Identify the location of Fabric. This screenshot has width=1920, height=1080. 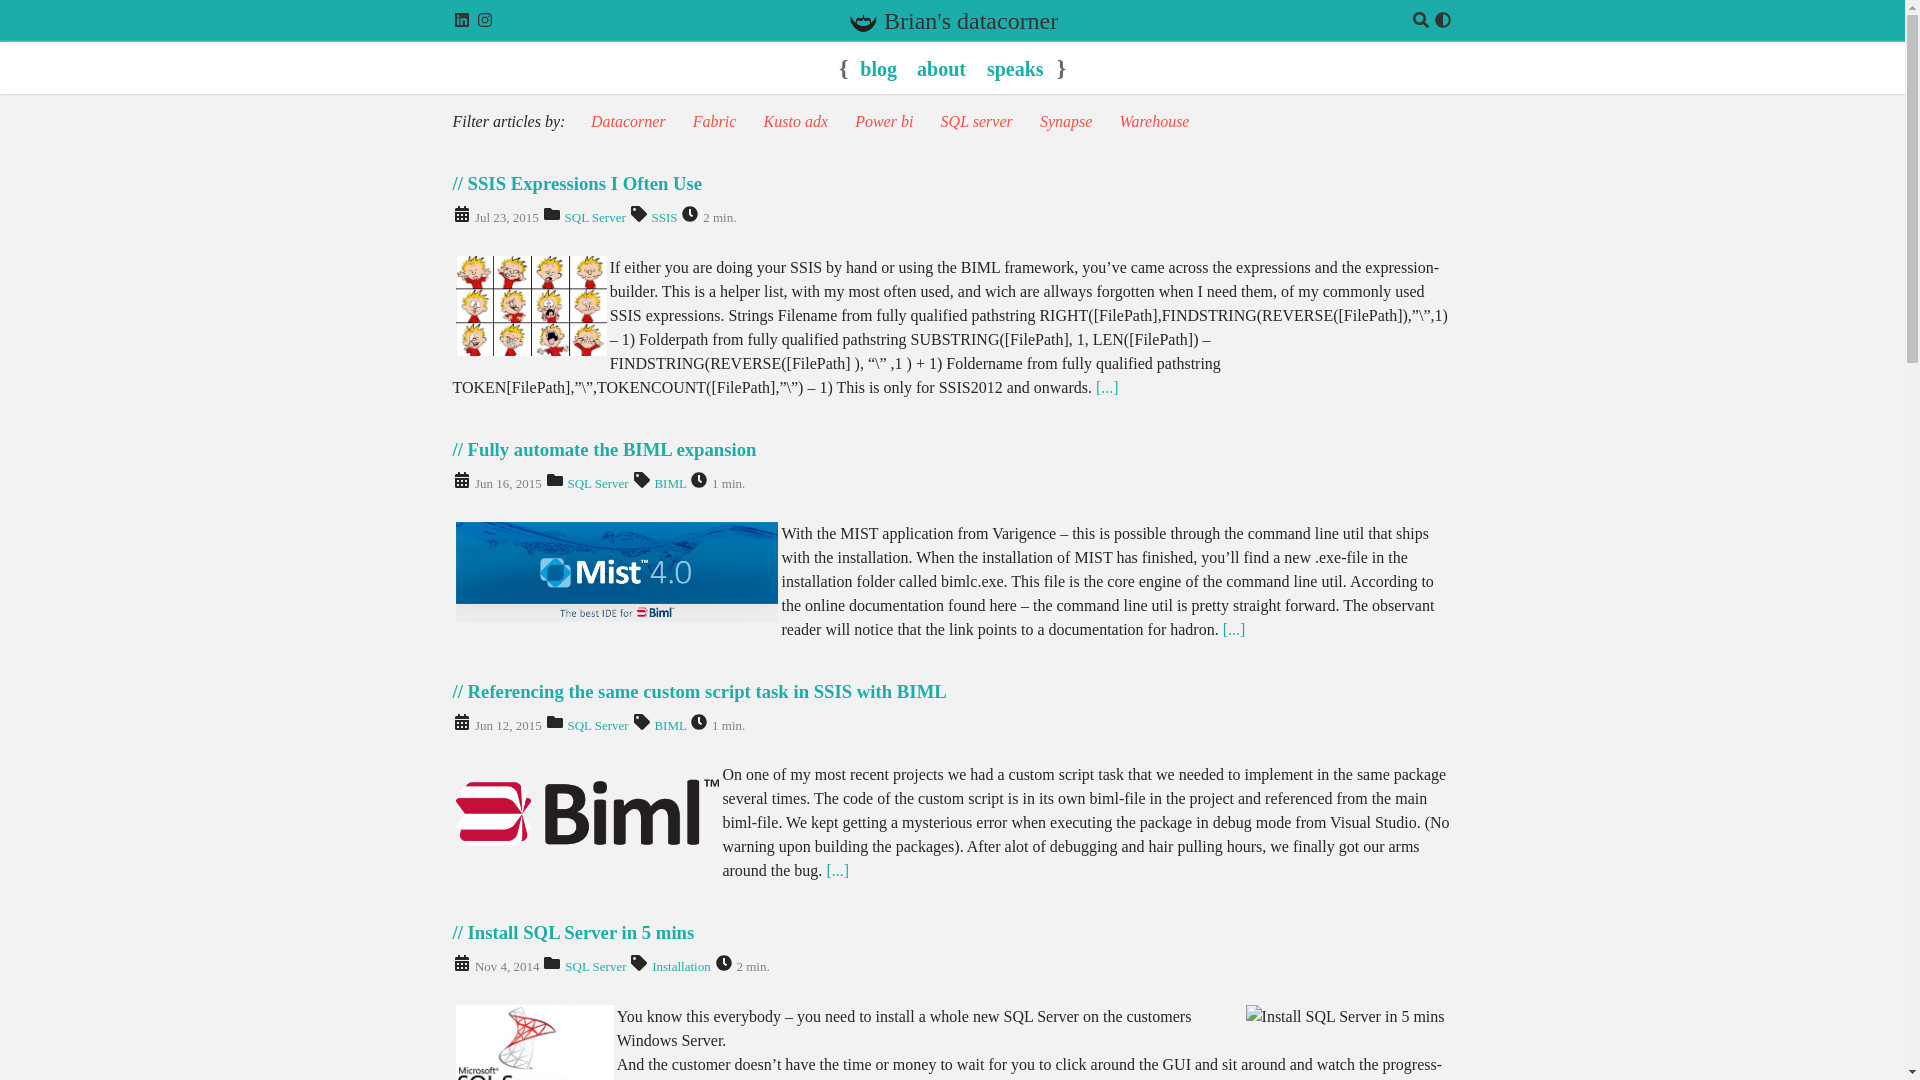
(715, 121).